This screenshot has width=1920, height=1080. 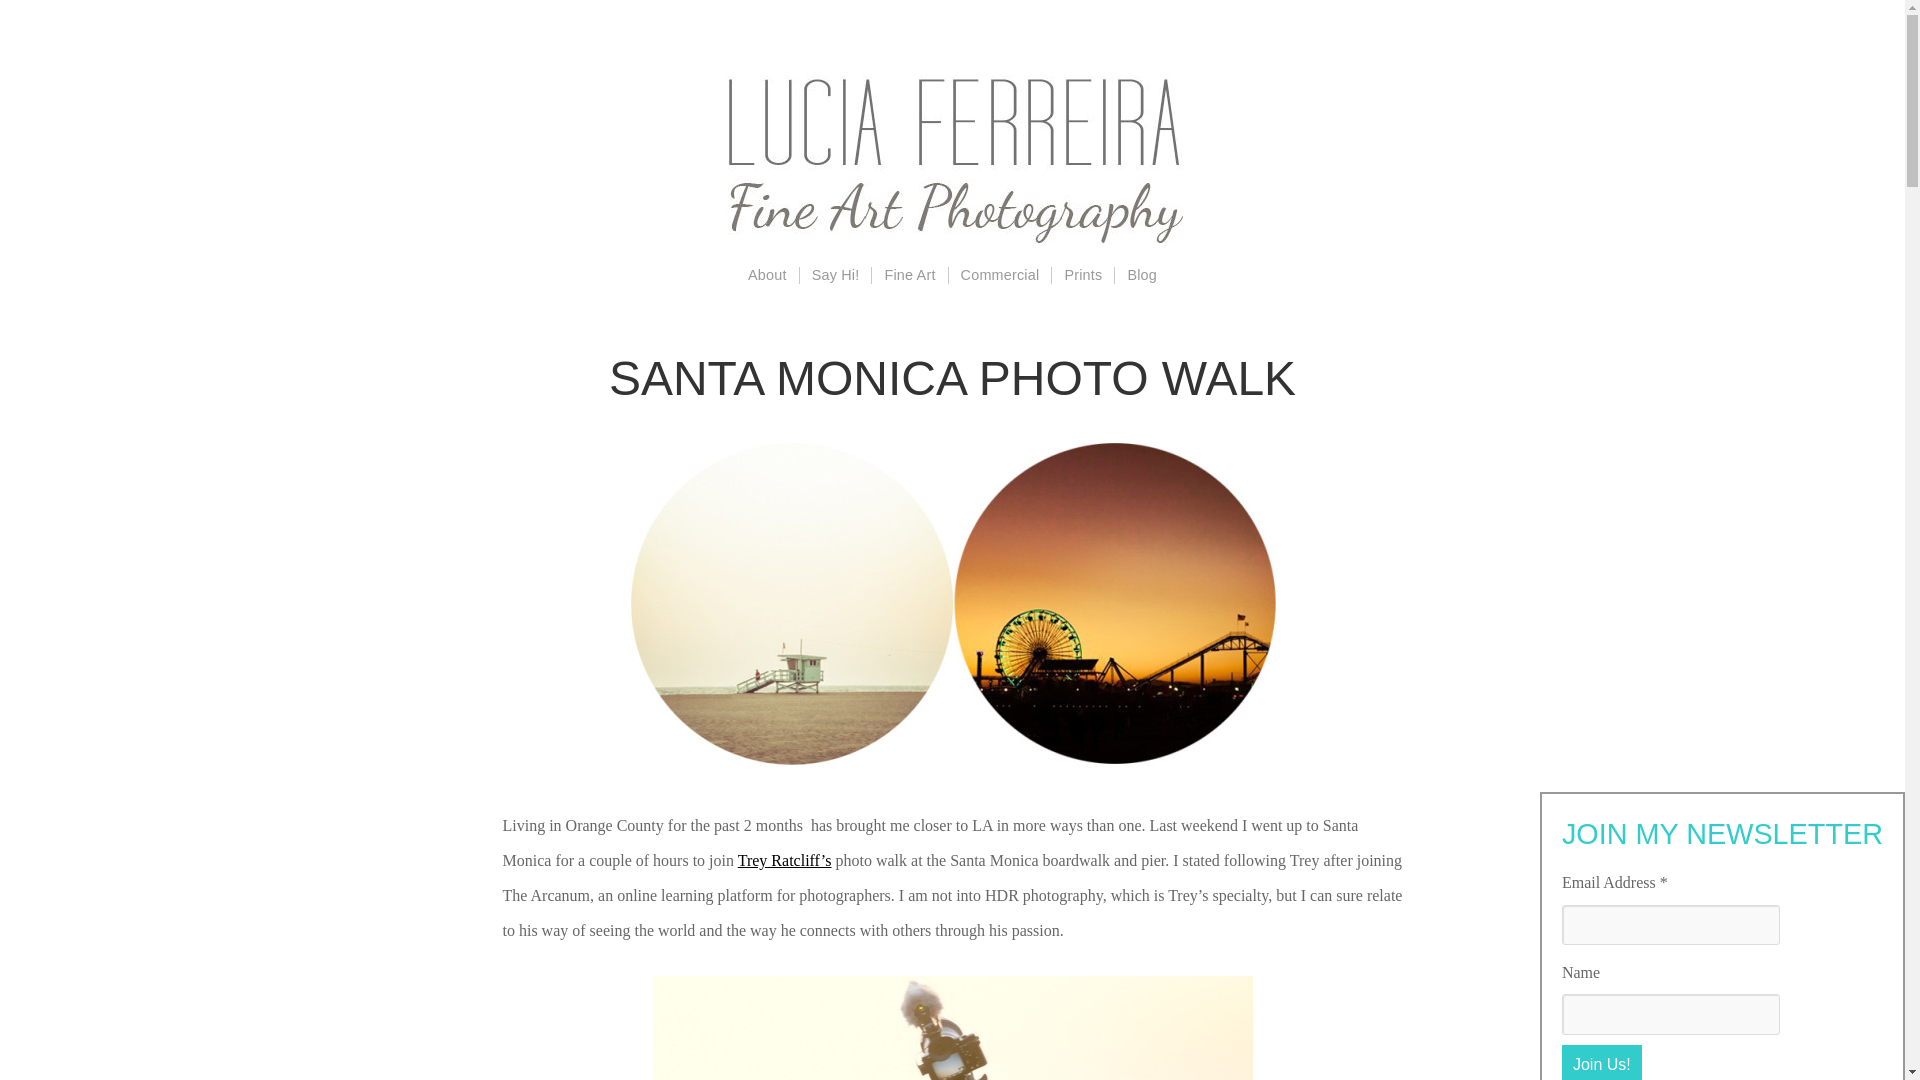 I want to click on Blog, so click(x=1141, y=275).